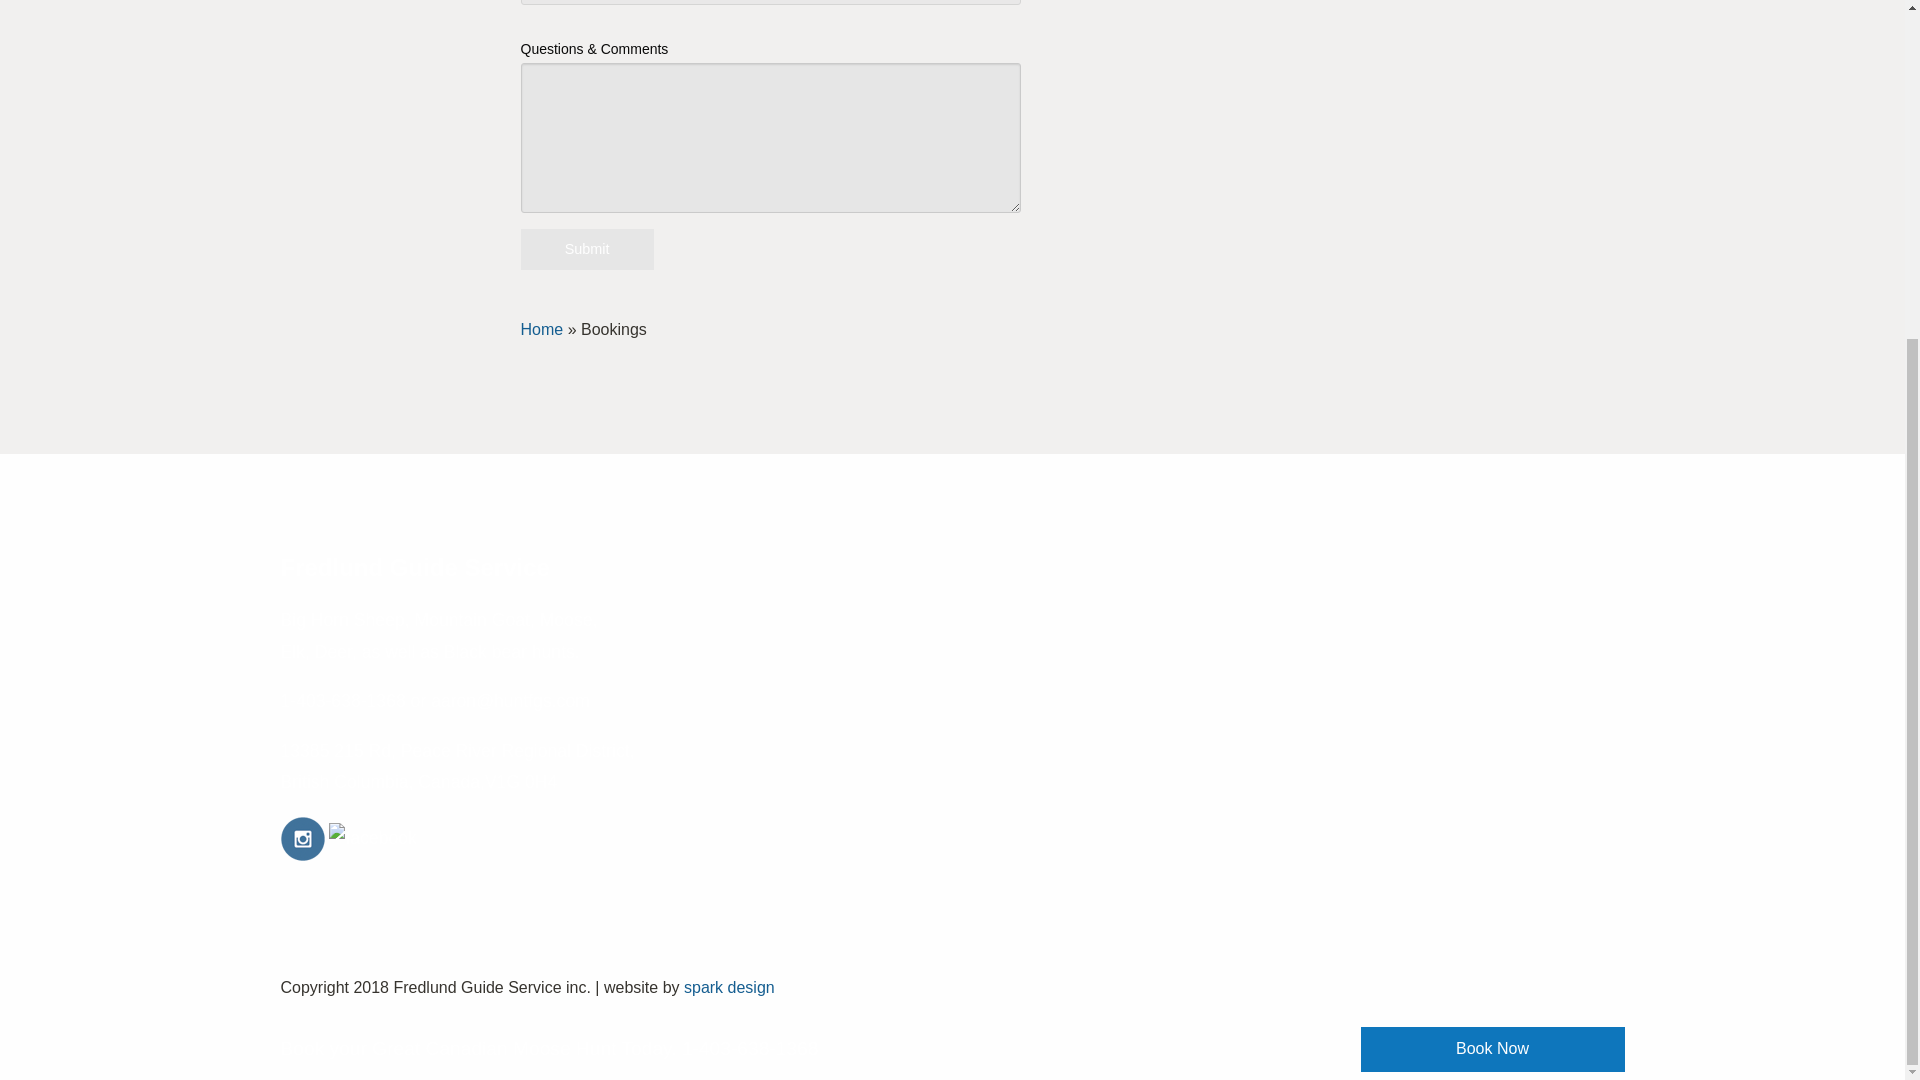 Image resolution: width=1920 pixels, height=1080 pixels. What do you see at coordinates (587, 249) in the screenshot?
I see `Submit` at bounding box center [587, 249].